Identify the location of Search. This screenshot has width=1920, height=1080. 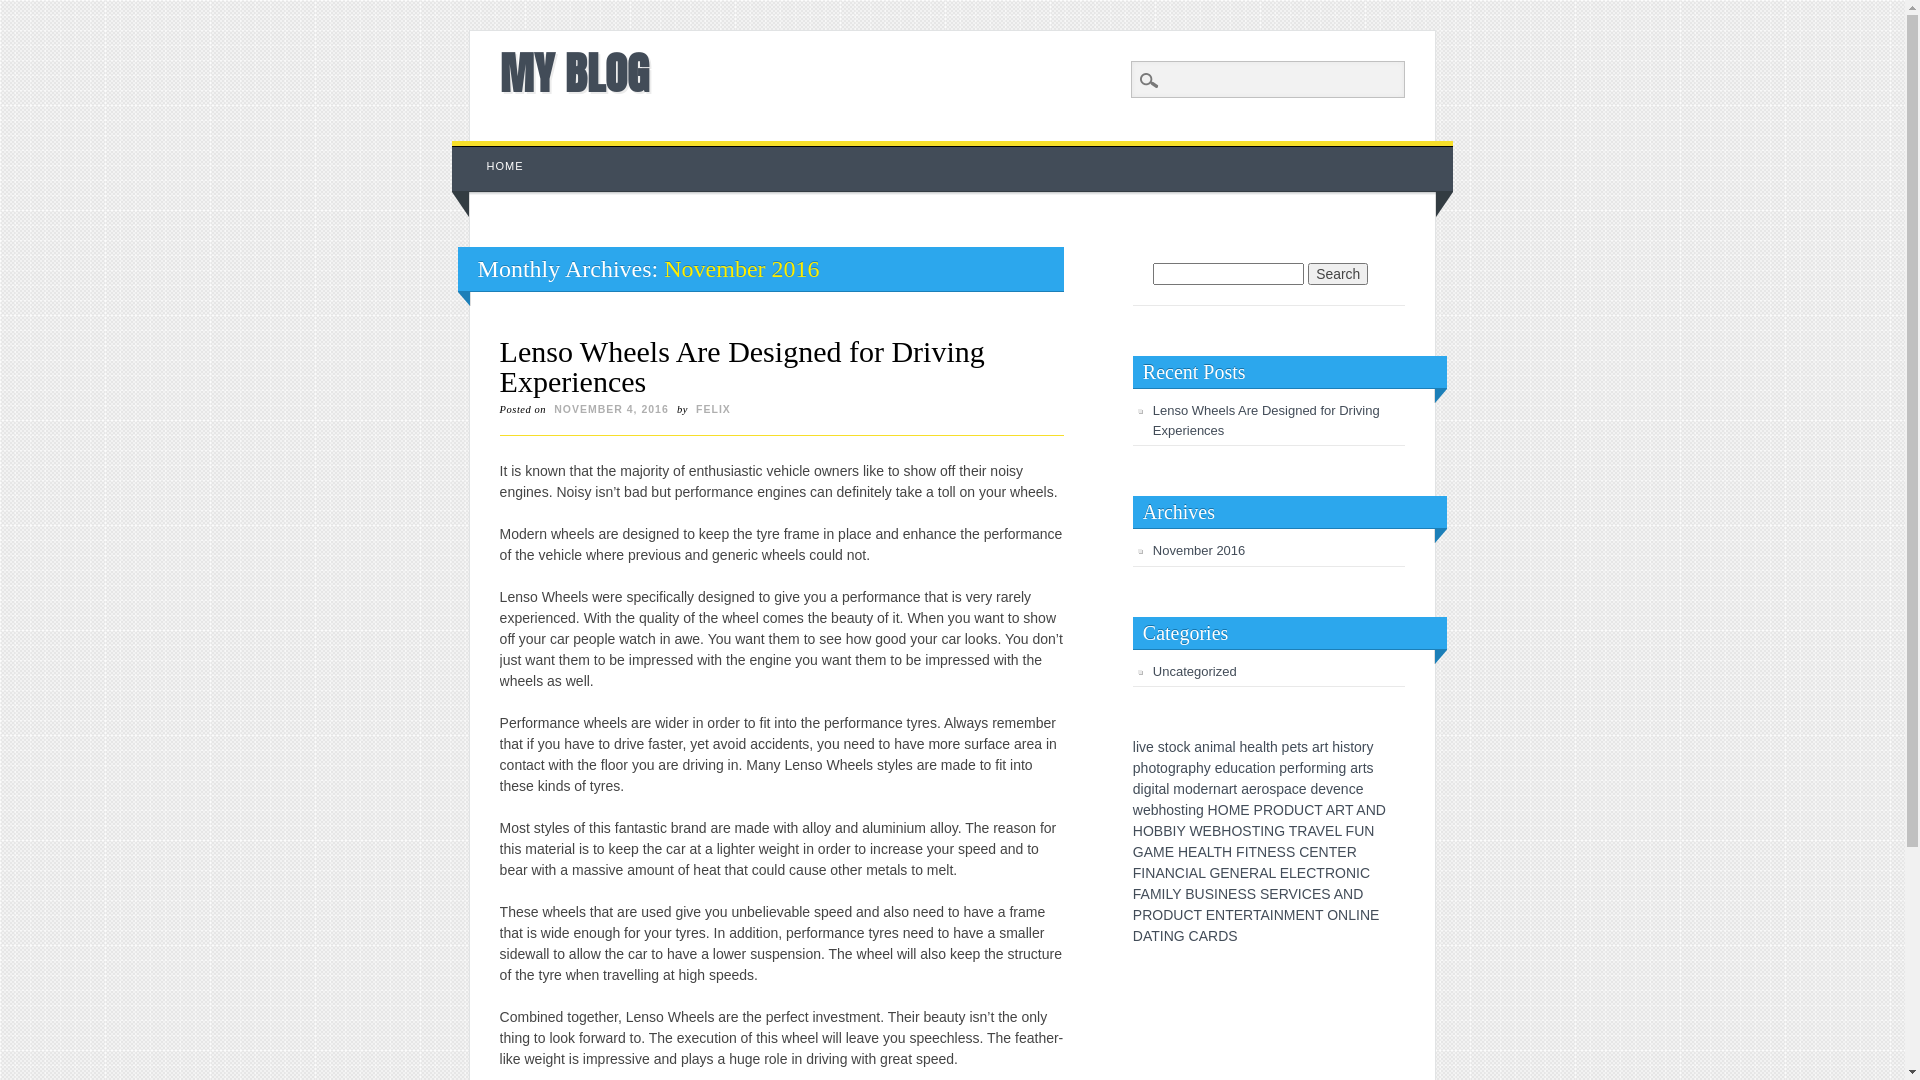
(30, 11).